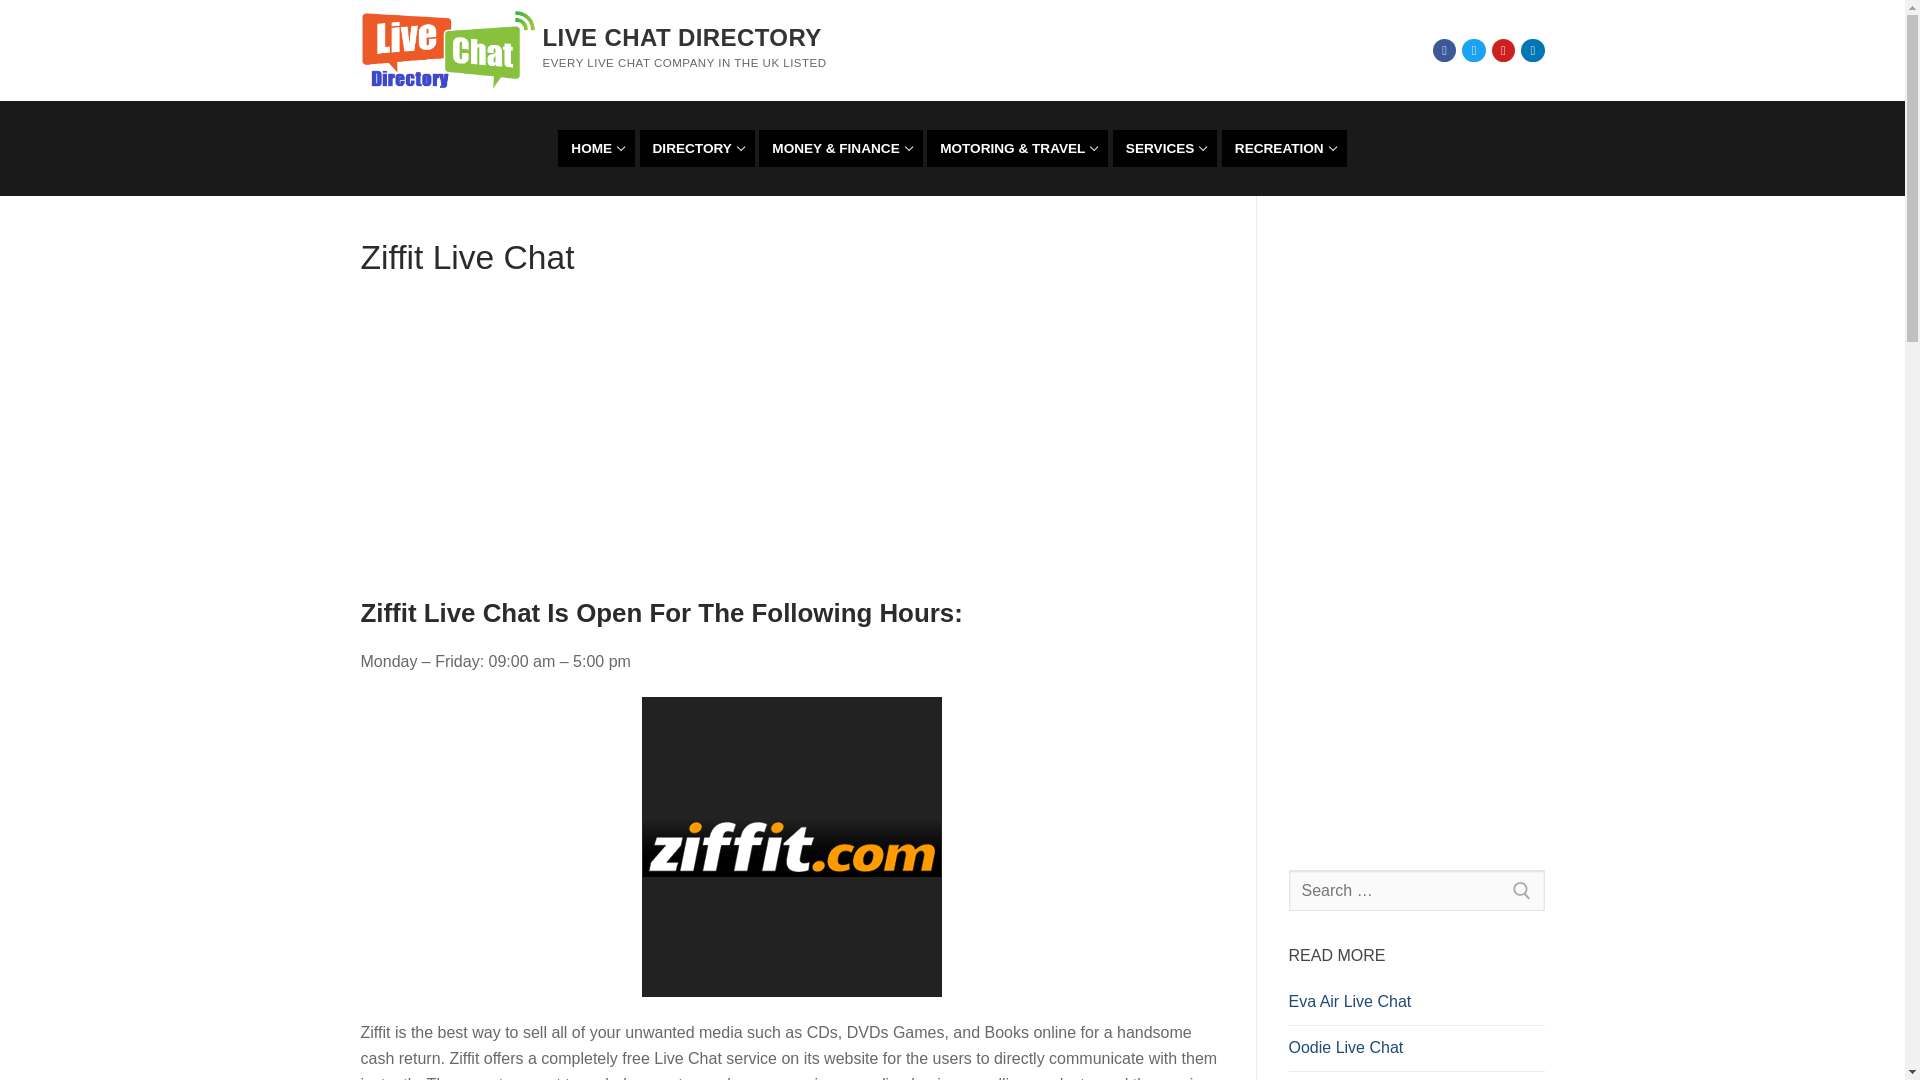  Describe the element at coordinates (696, 148) in the screenshot. I see `LIVE CHAT DIRECTORY` at that location.